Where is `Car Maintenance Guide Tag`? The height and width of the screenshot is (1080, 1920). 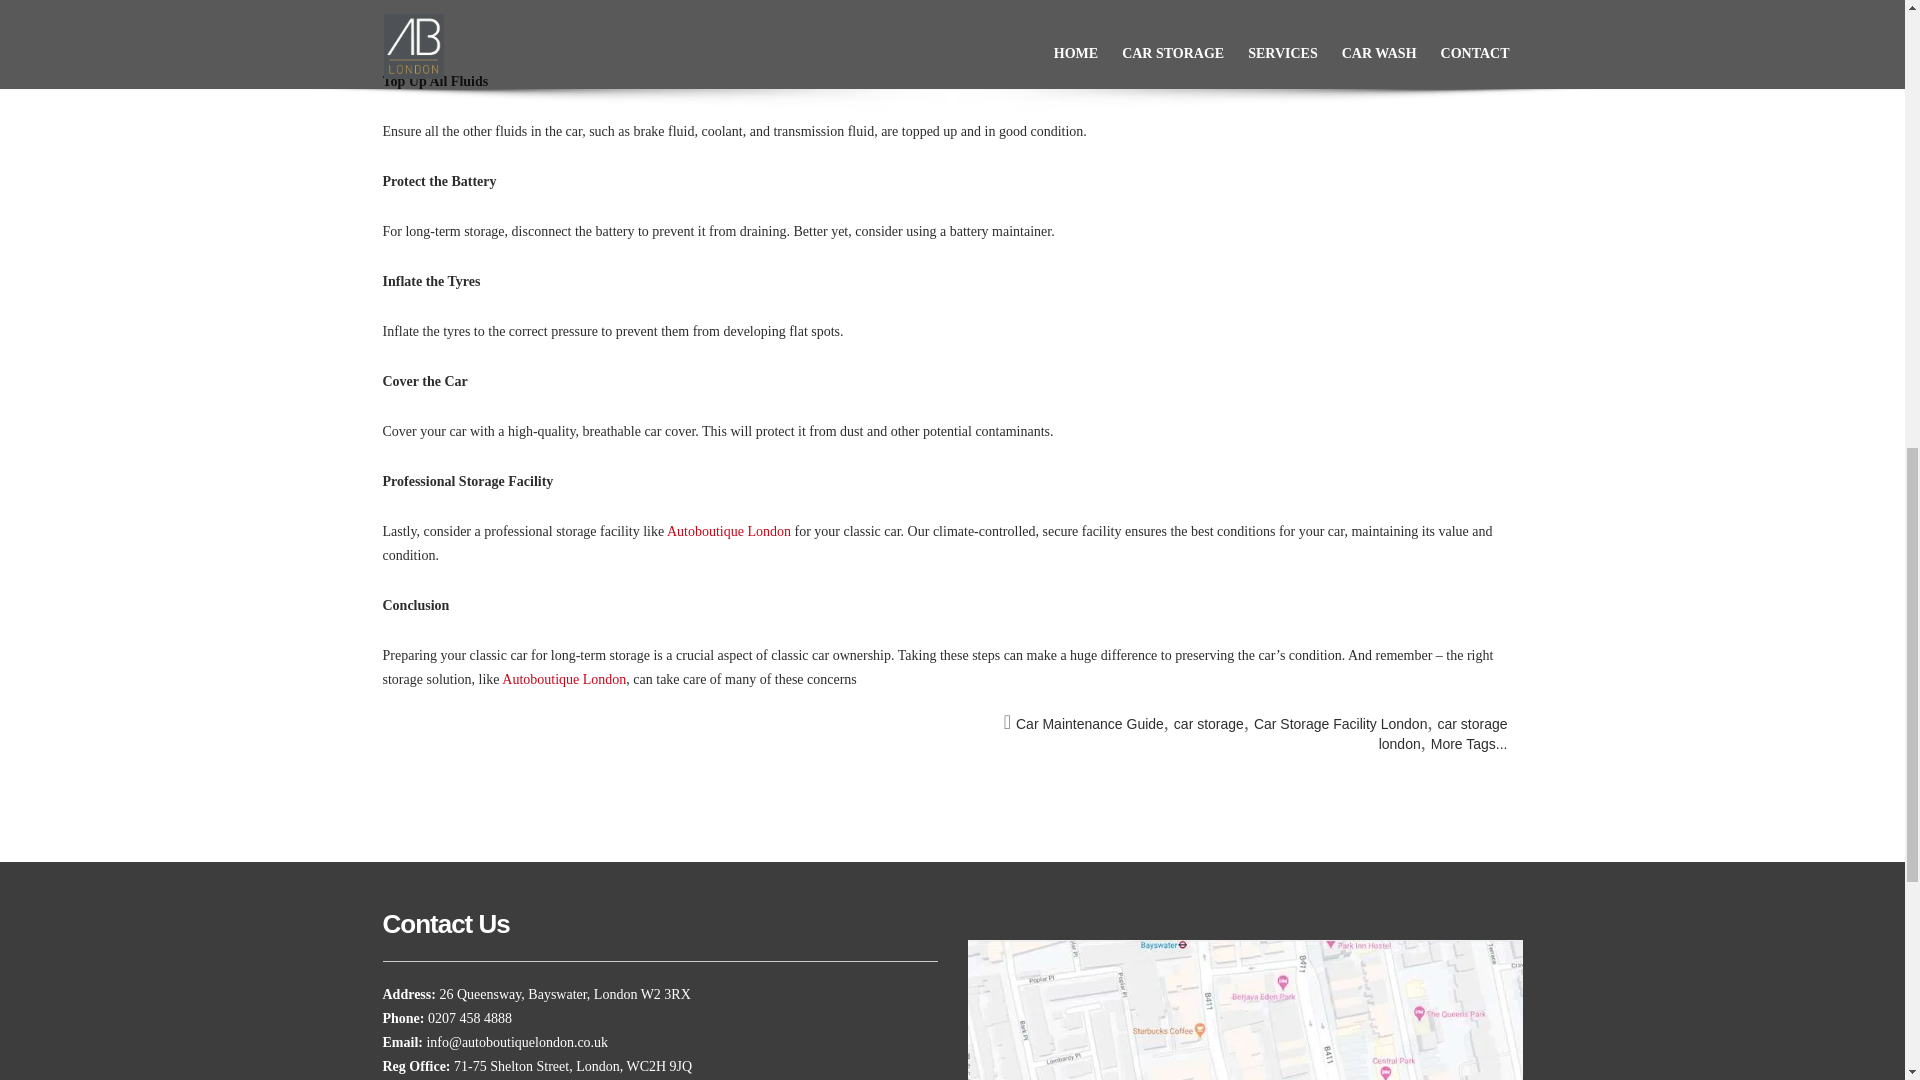 Car Maintenance Guide Tag is located at coordinates (1089, 724).